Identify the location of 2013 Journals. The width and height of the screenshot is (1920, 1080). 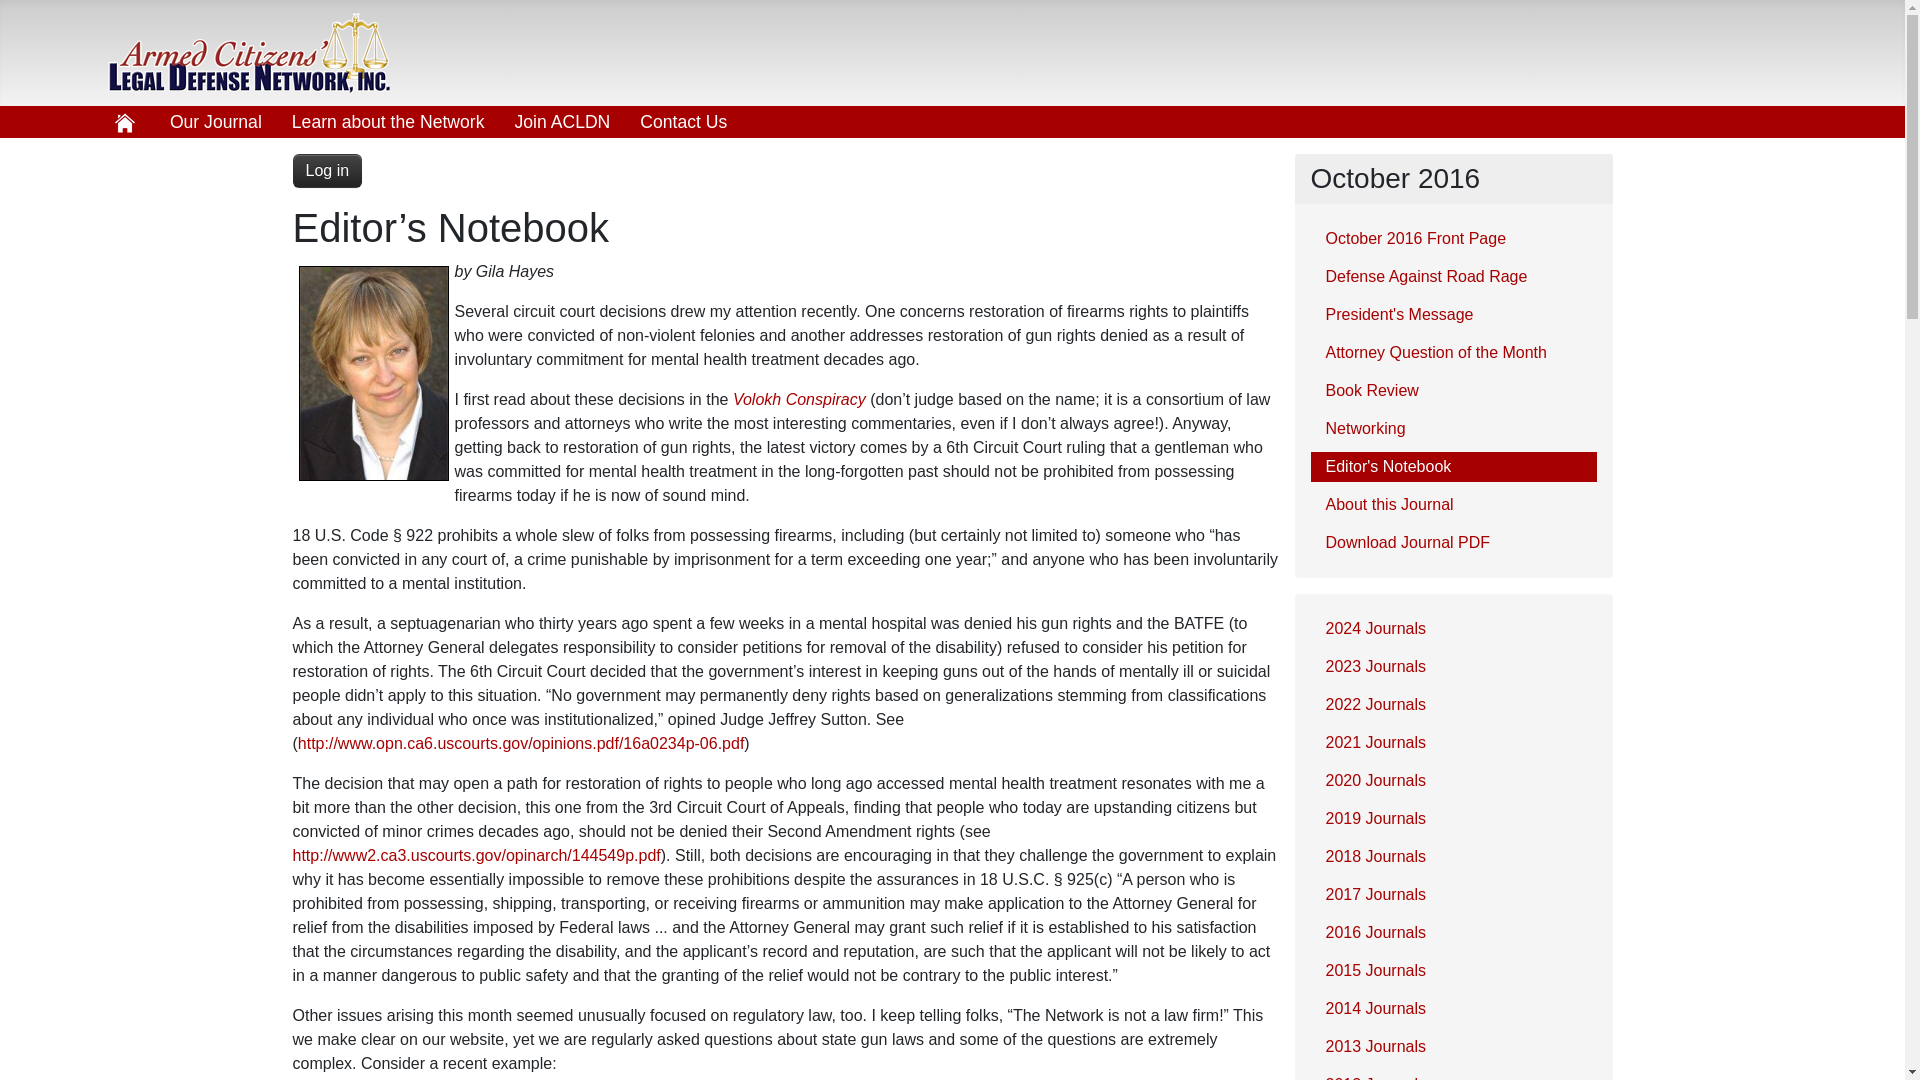
(1452, 1046).